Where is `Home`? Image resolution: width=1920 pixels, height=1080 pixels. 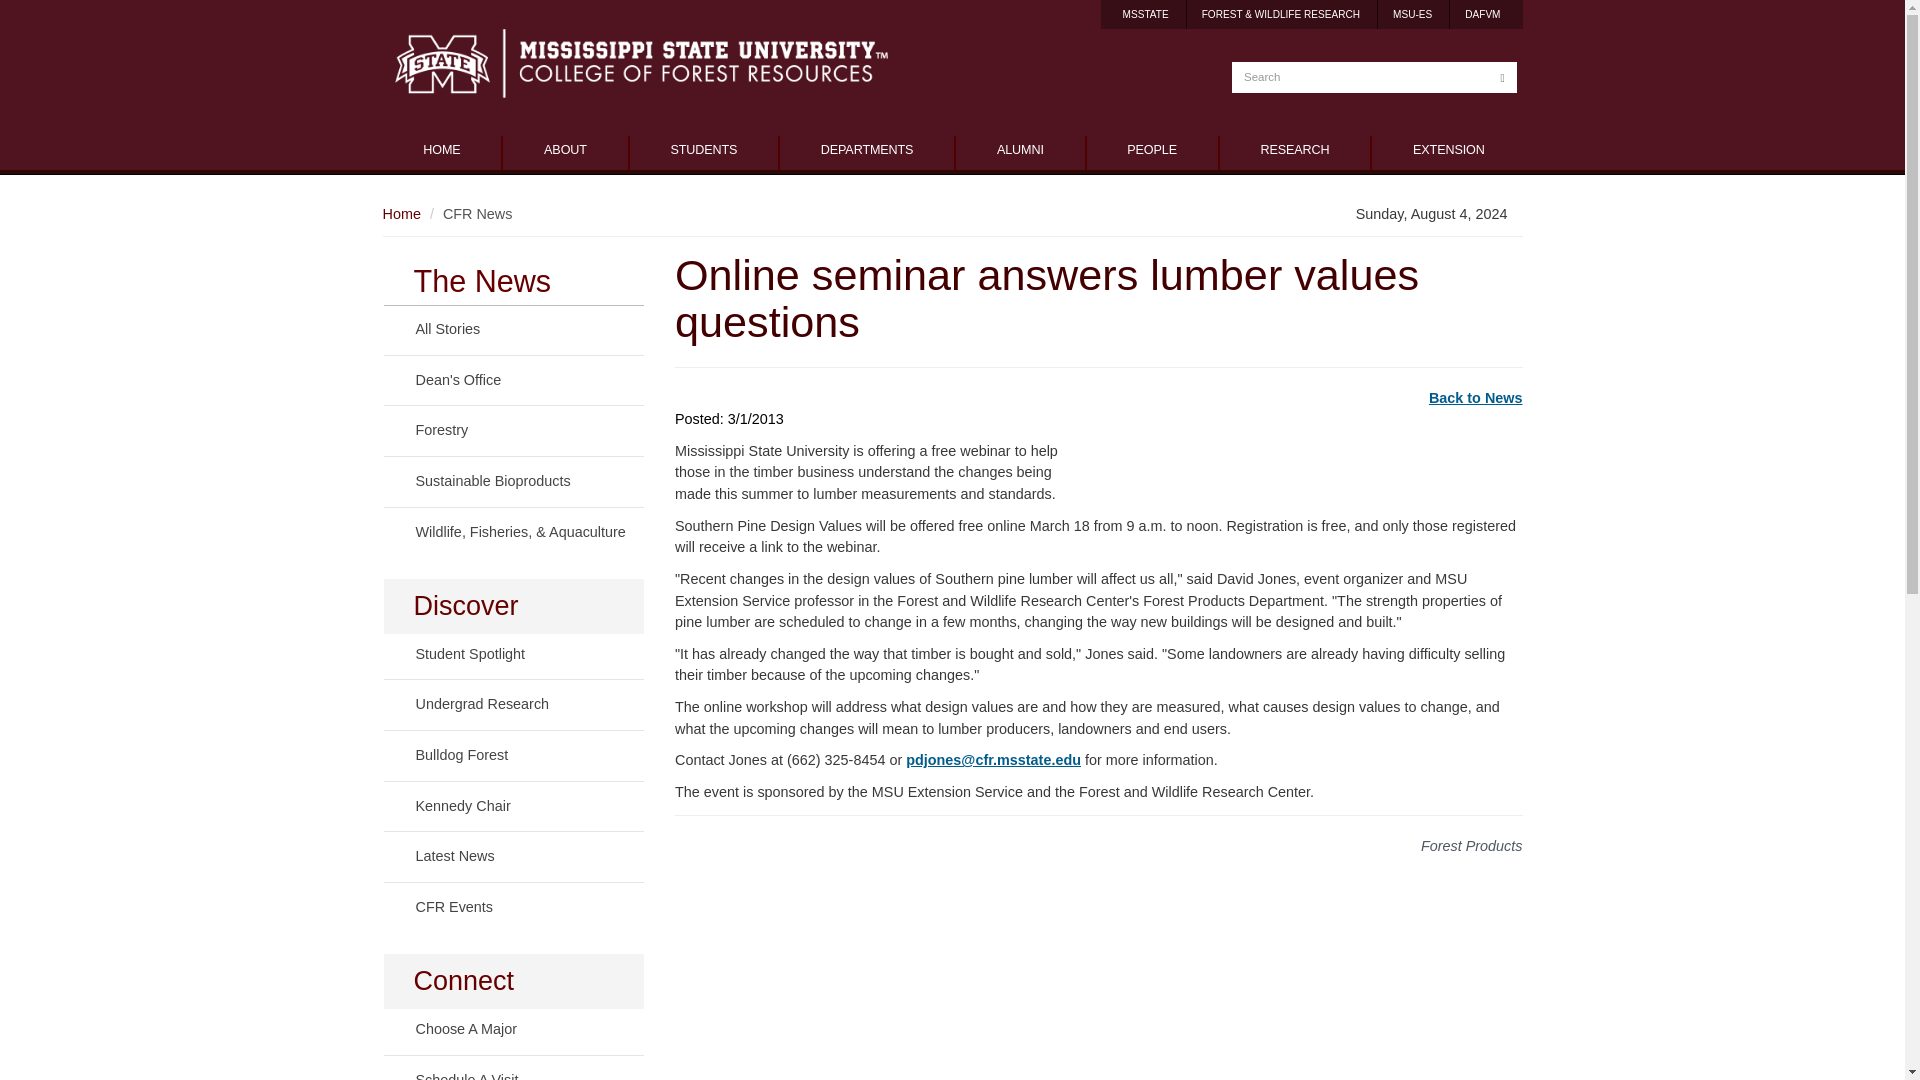 Home is located at coordinates (401, 214).